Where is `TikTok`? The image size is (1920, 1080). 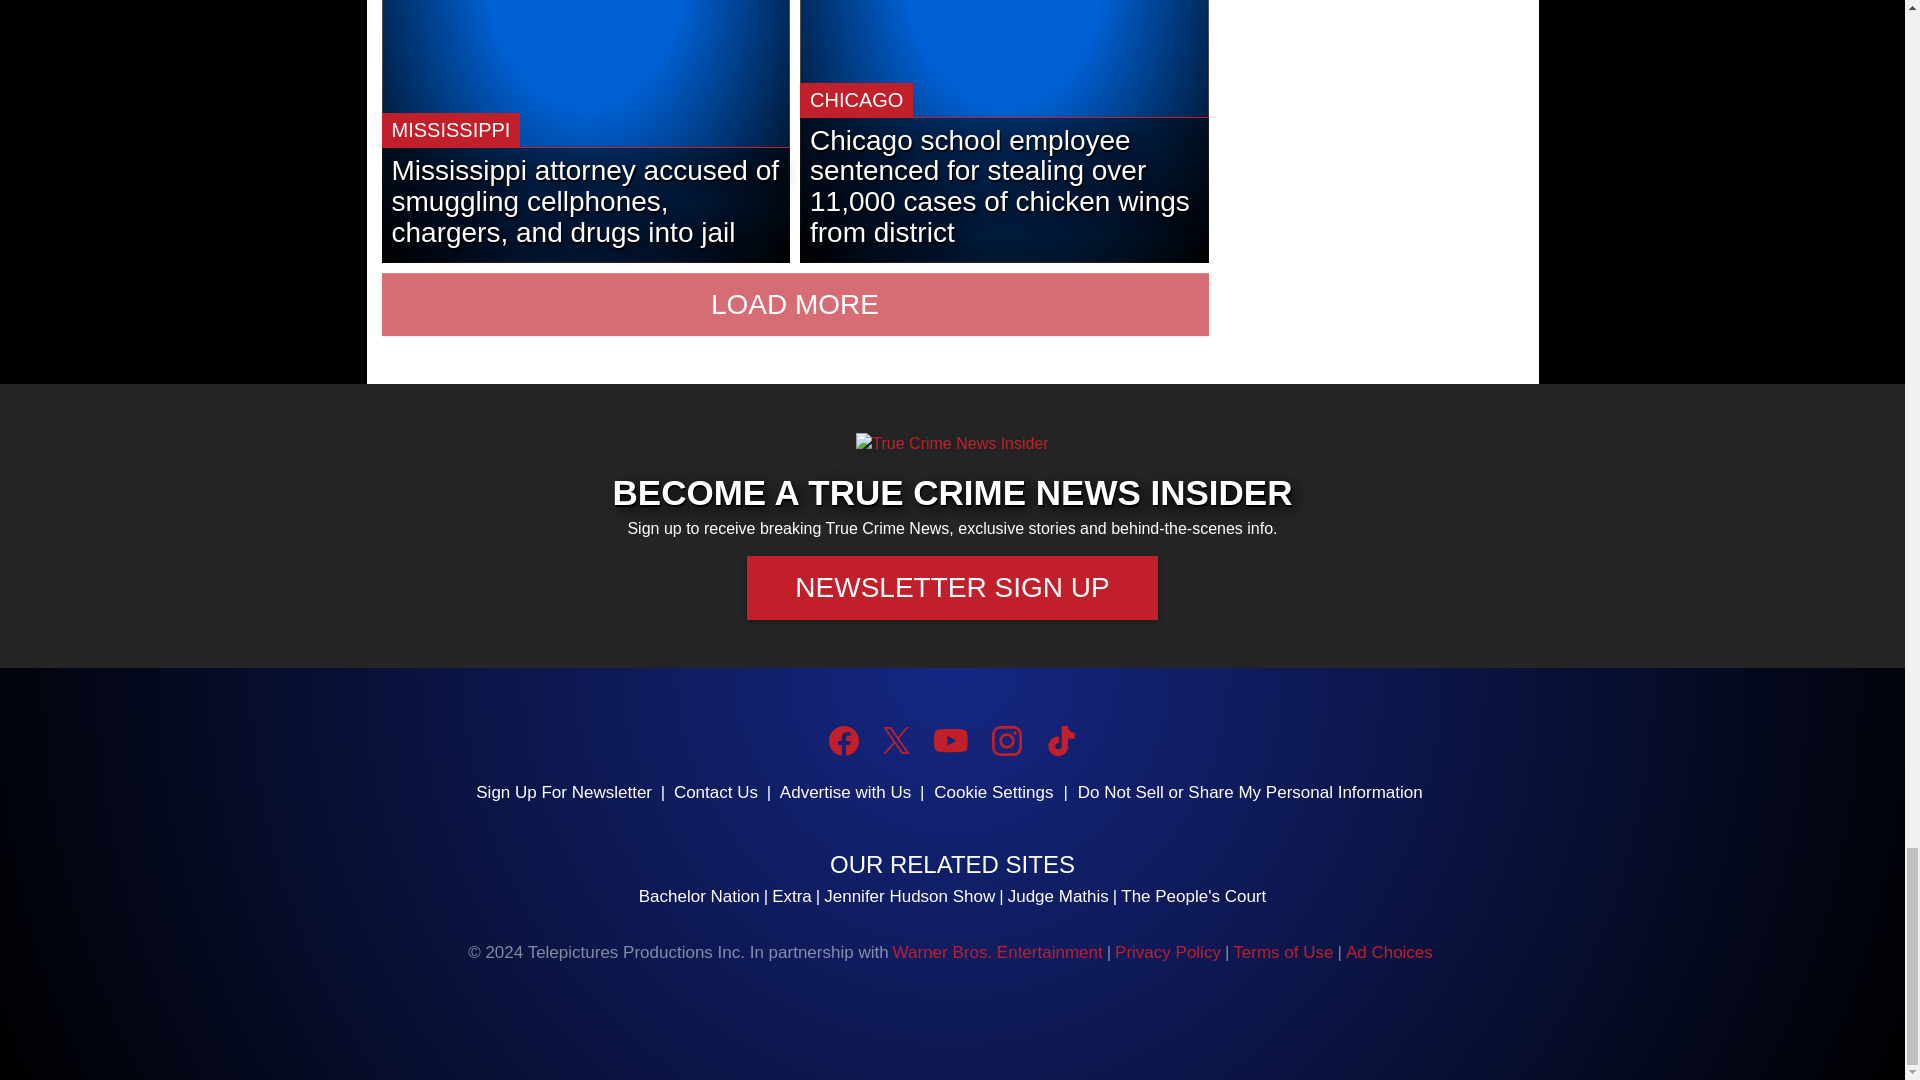 TikTok is located at coordinates (1060, 740).